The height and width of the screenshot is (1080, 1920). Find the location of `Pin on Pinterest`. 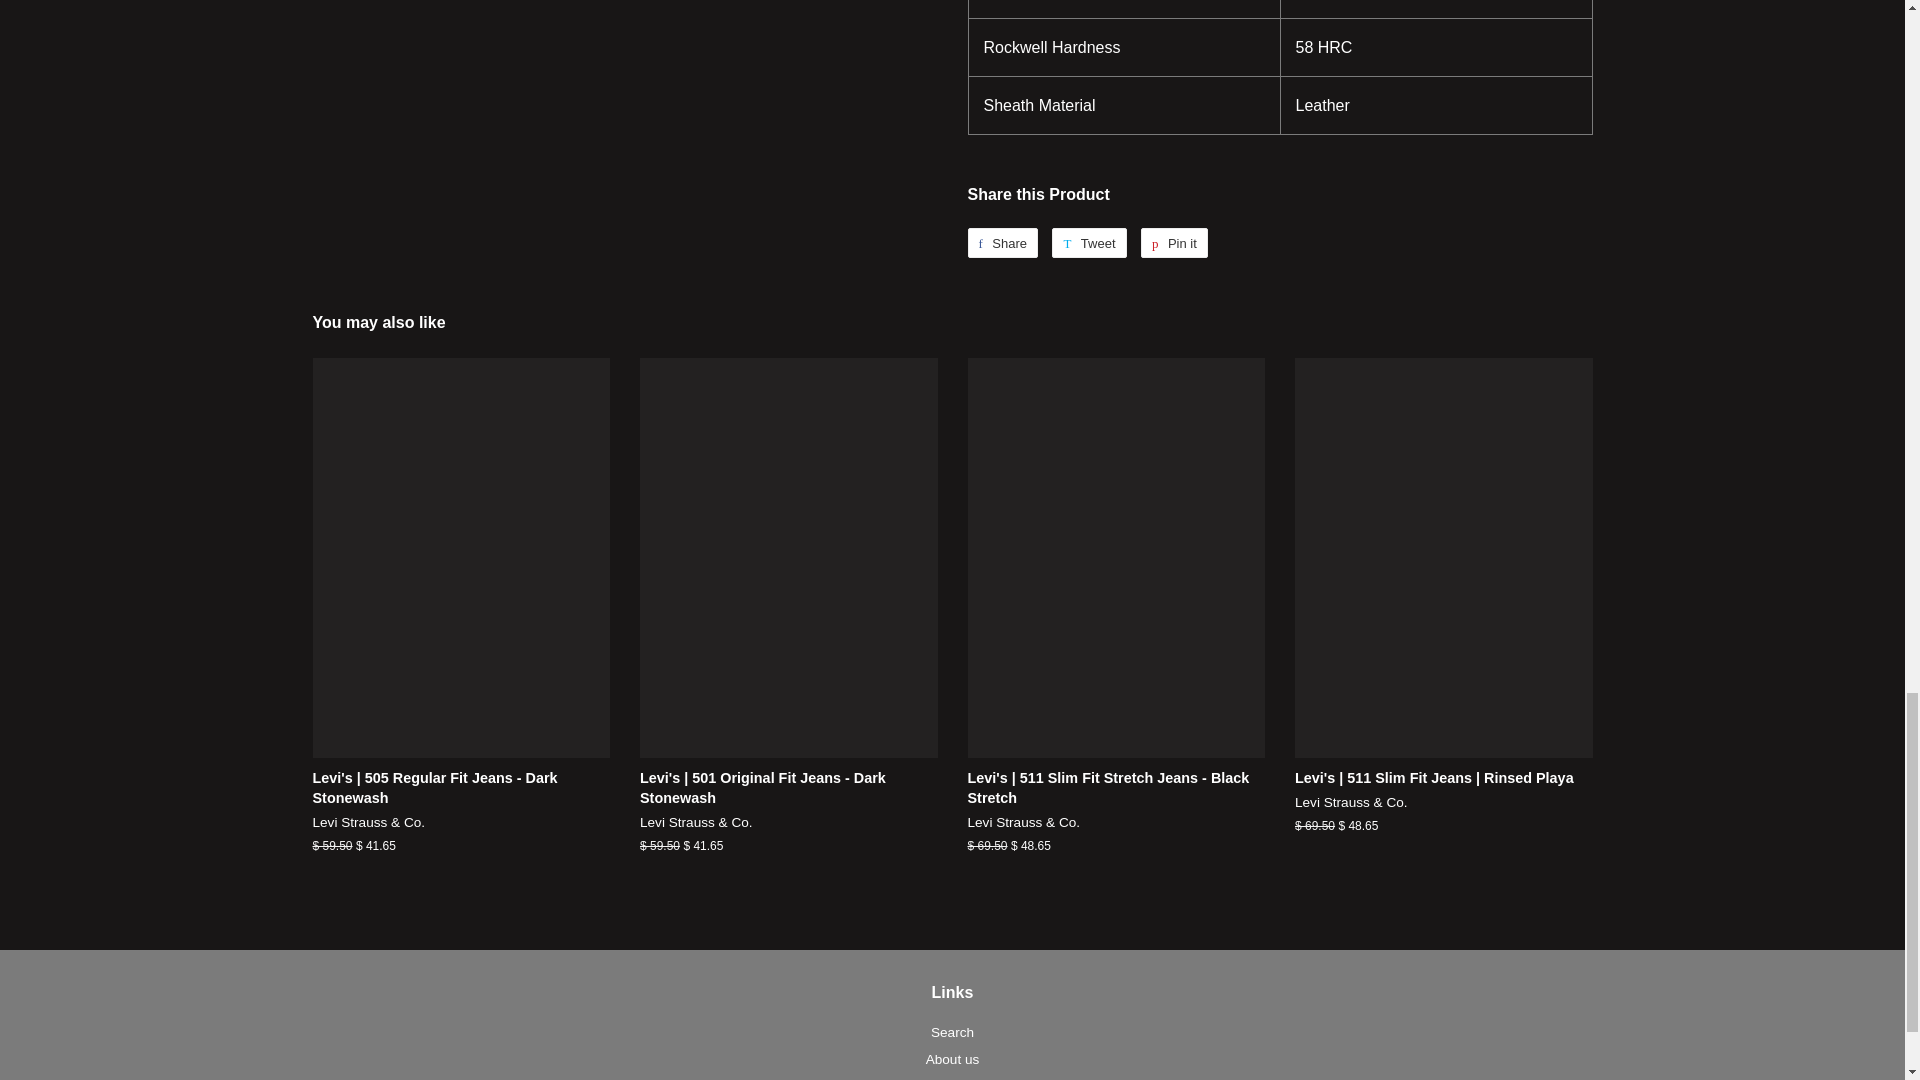

Pin on Pinterest is located at coordinates (1174, 242).